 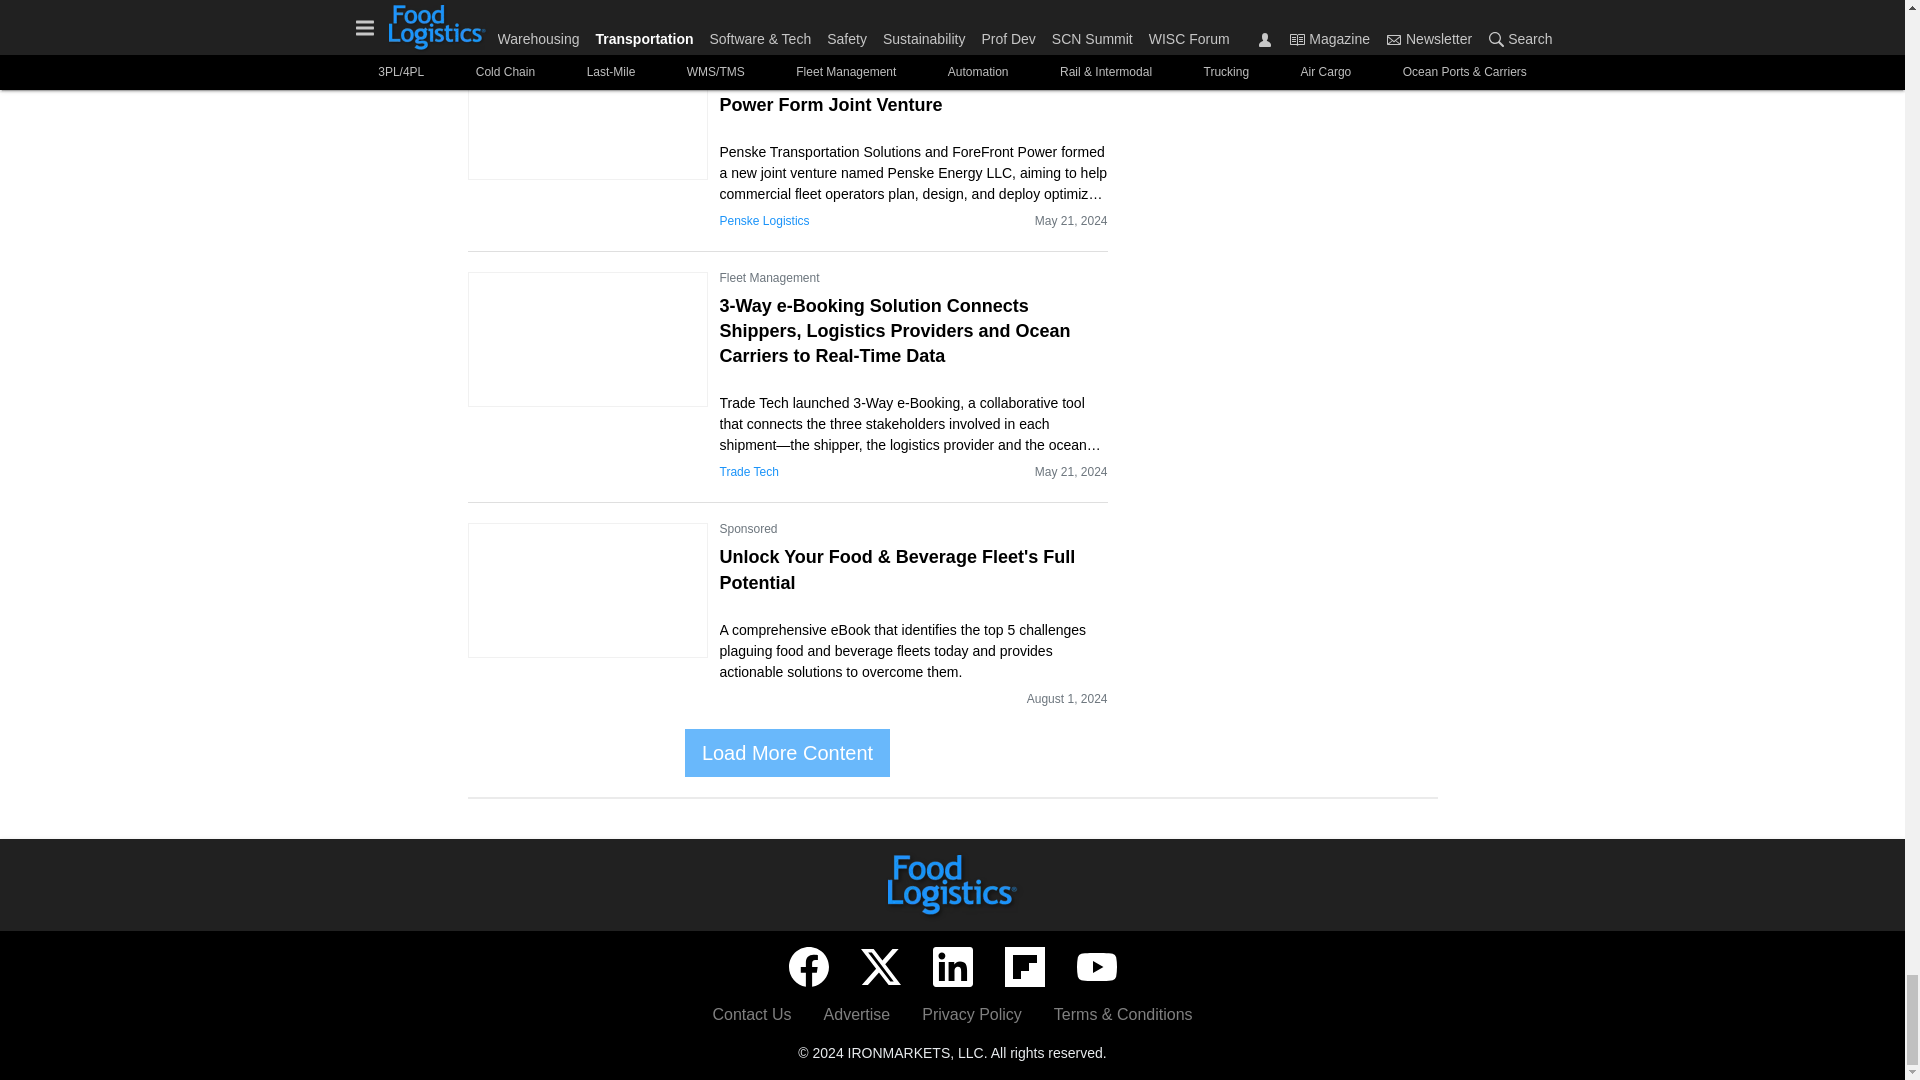 I want to click on LinkedIn icon, so click(x=951, y=967).